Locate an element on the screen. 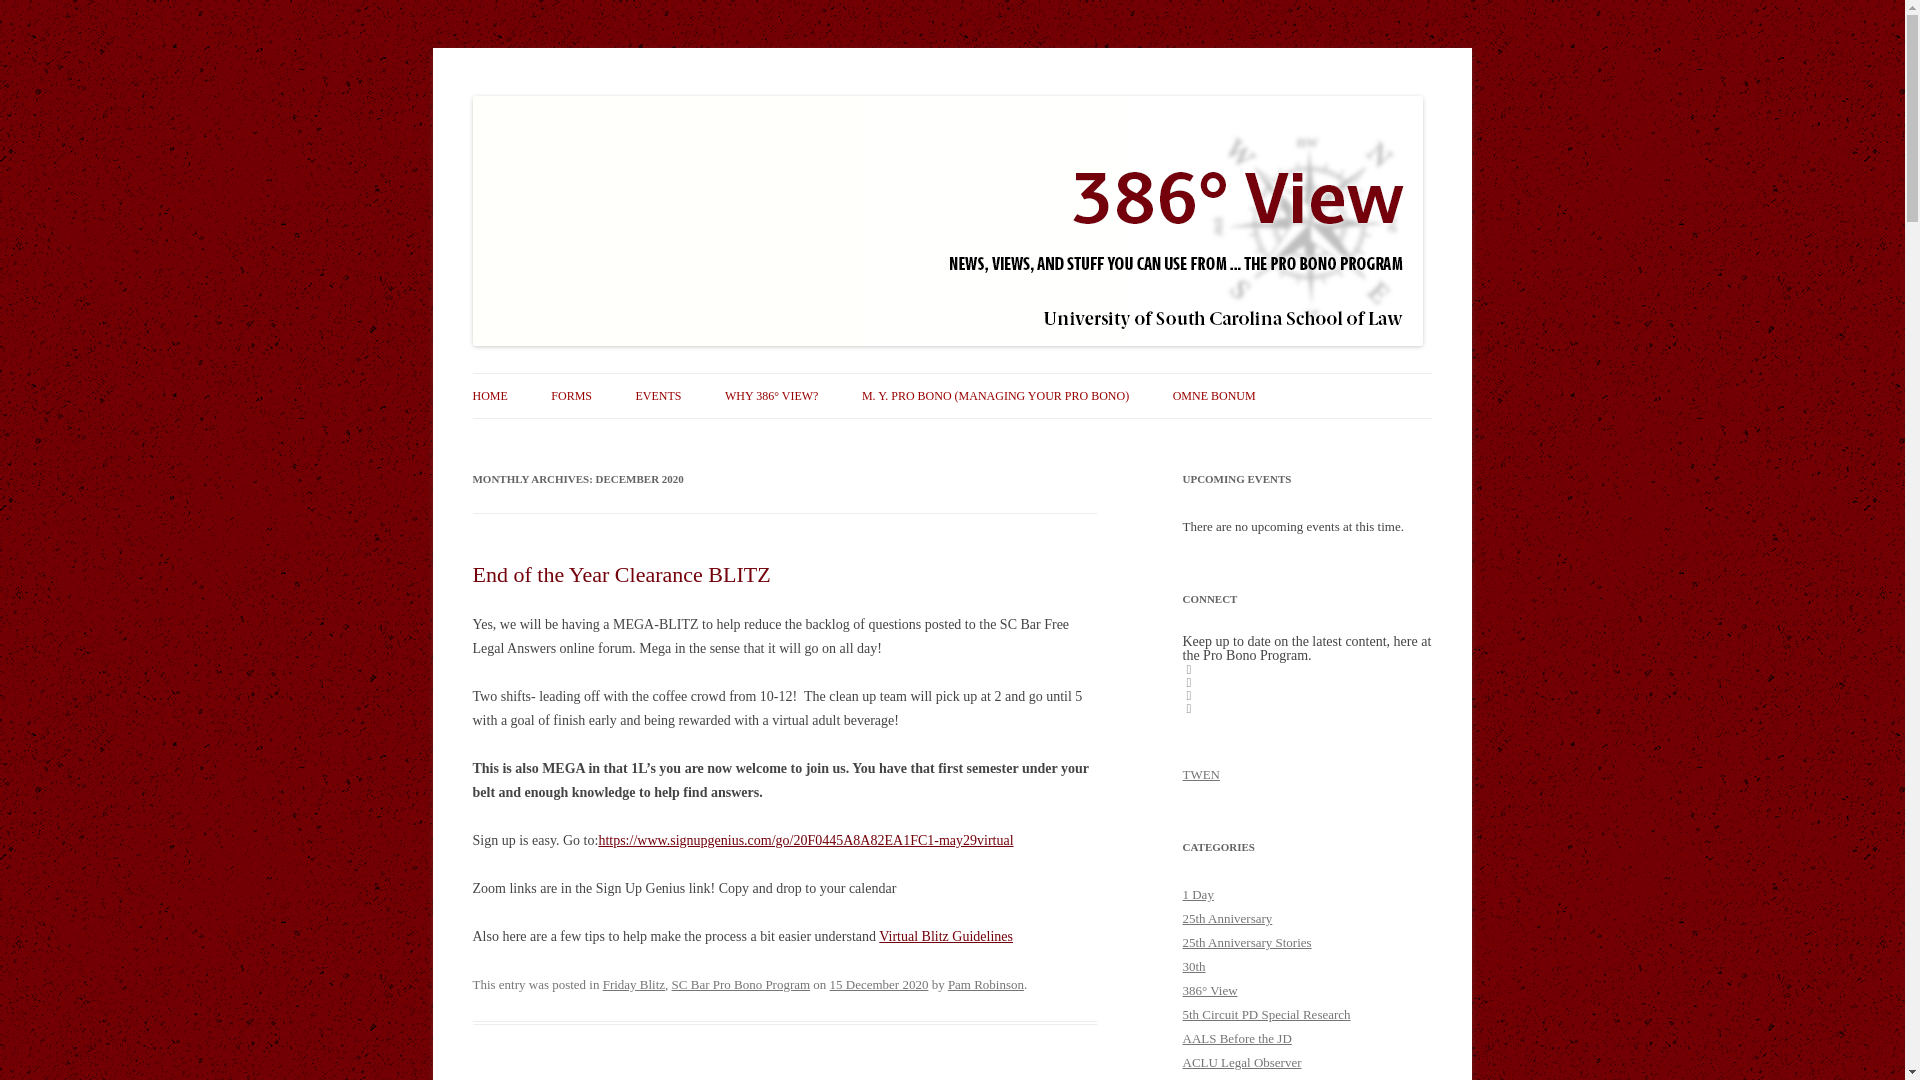 The height and width of the screenshot is (1080, 1920). Pro Bono Program is located at coordinates (576, 96).